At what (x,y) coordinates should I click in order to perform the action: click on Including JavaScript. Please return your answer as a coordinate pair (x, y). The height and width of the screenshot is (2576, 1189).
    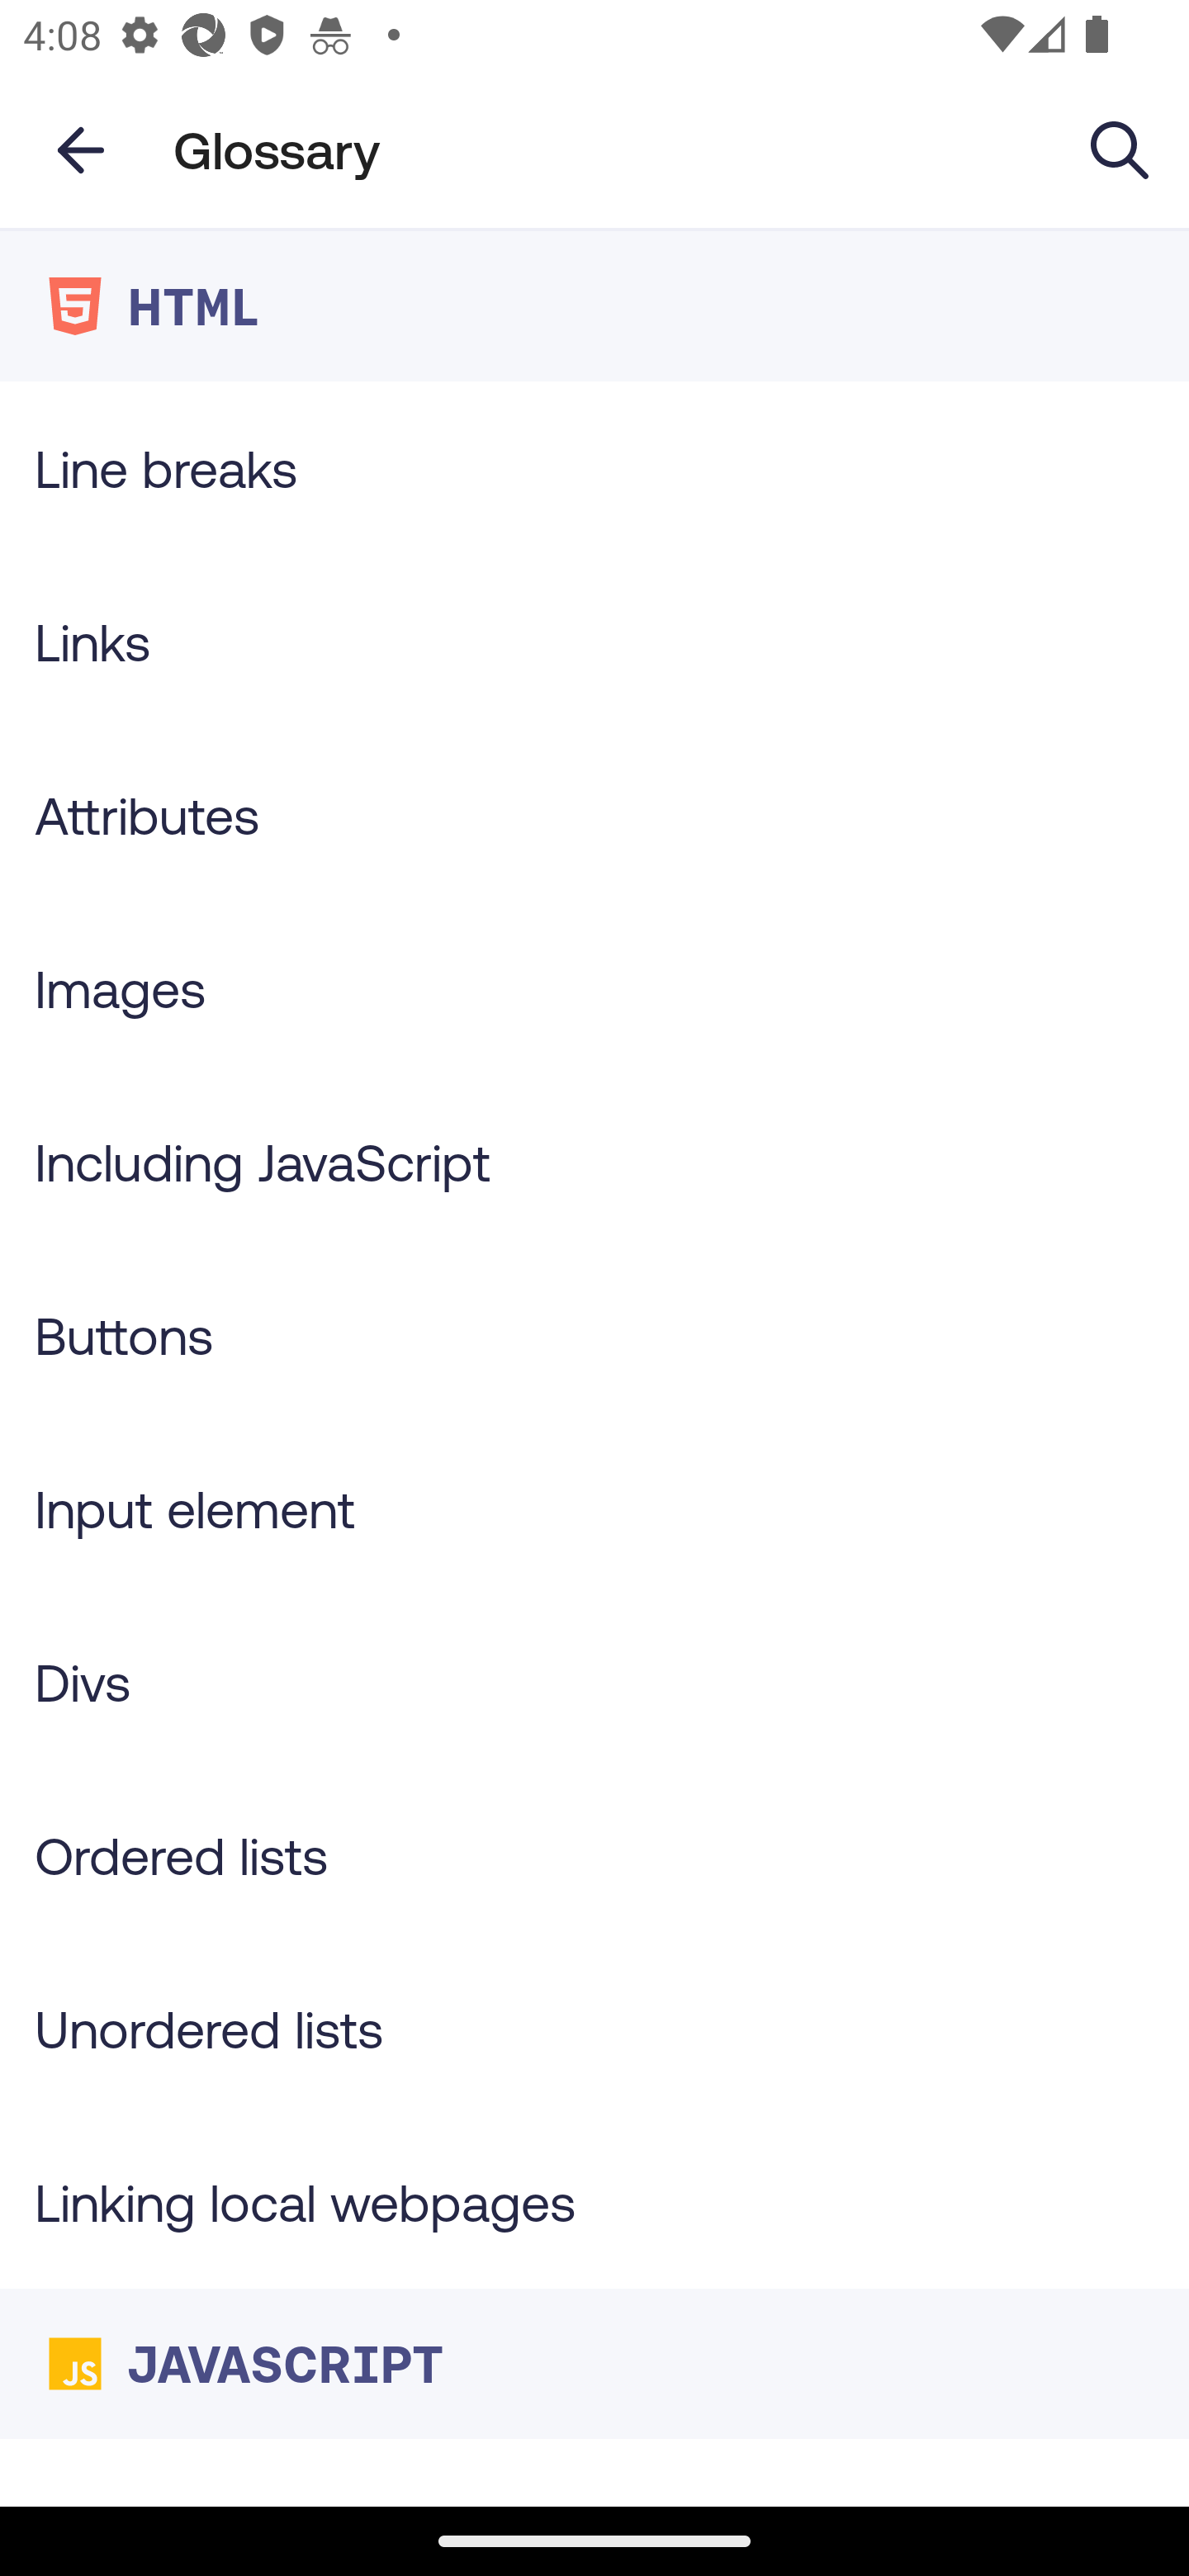
    Looking at the image, I should click on (594, 1162).